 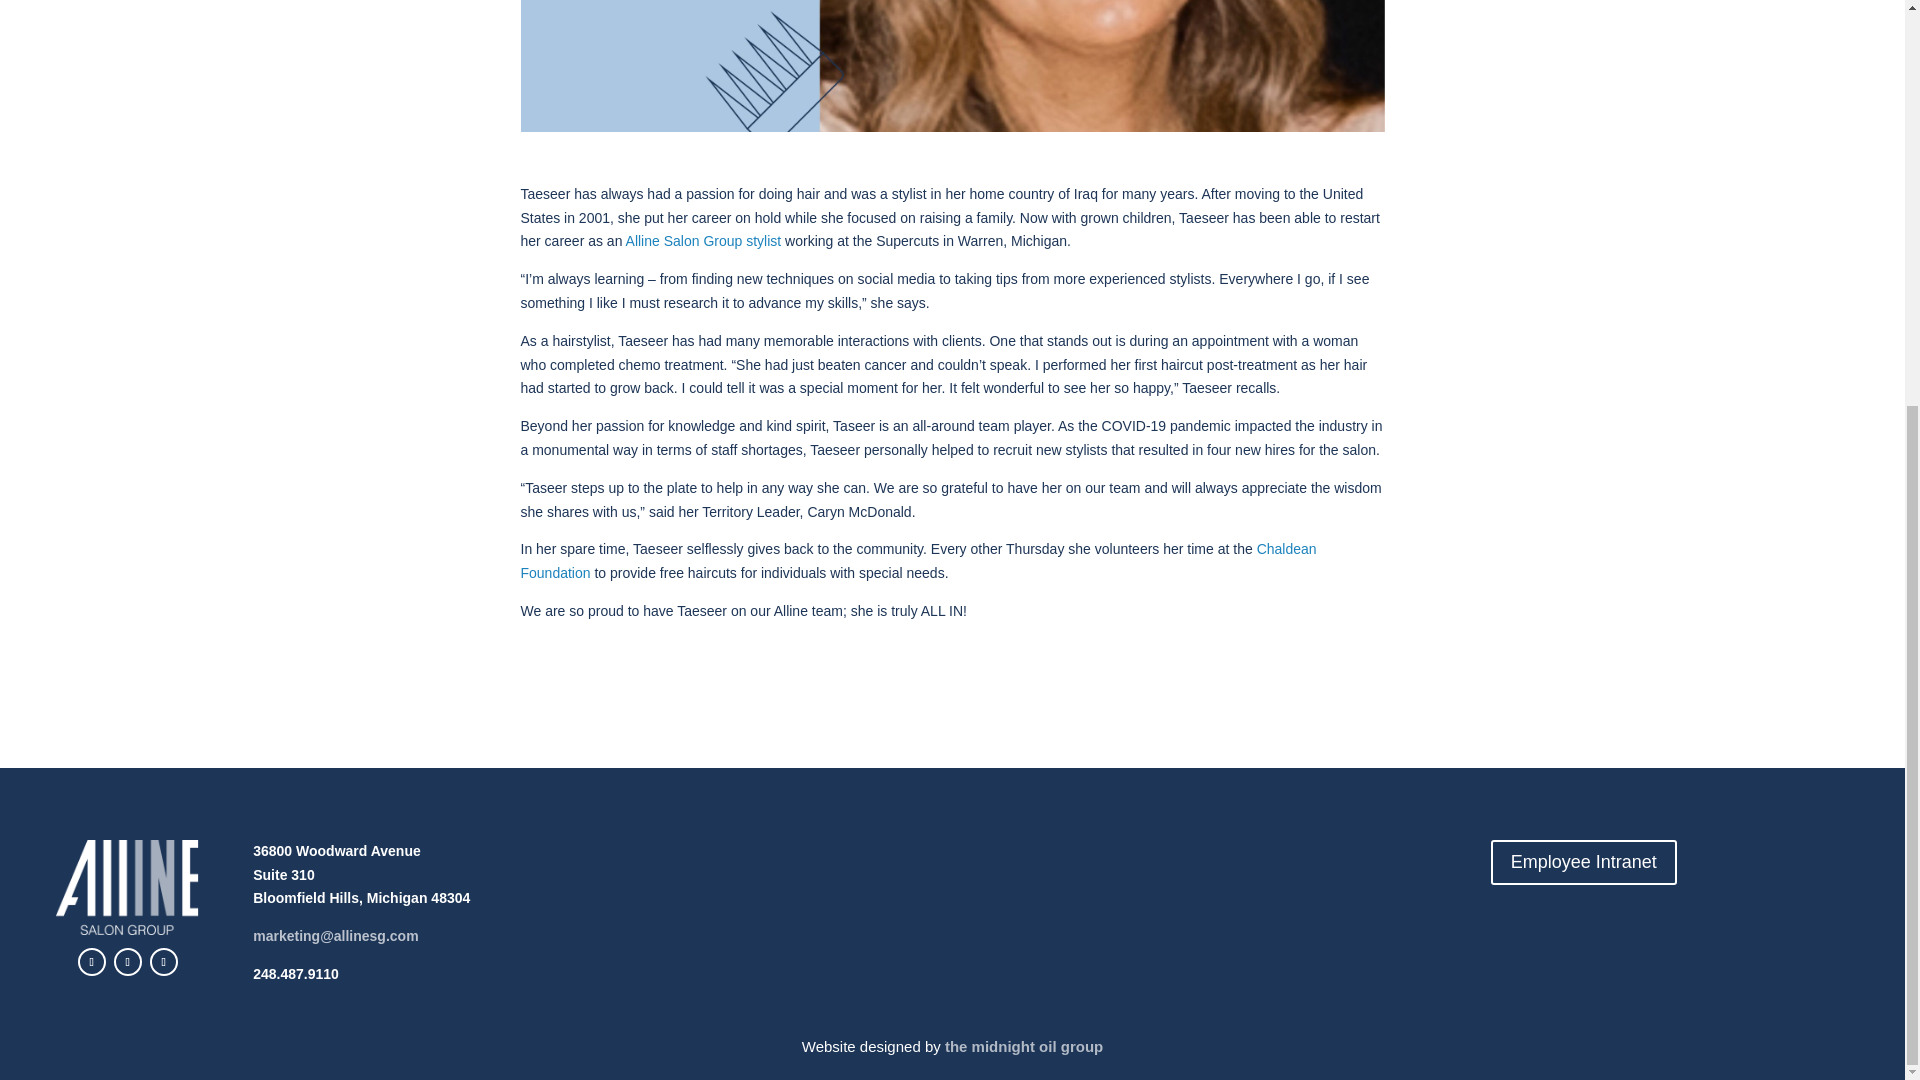 I want to click on Follow on LinkedIn, so click(x=164, y=962).